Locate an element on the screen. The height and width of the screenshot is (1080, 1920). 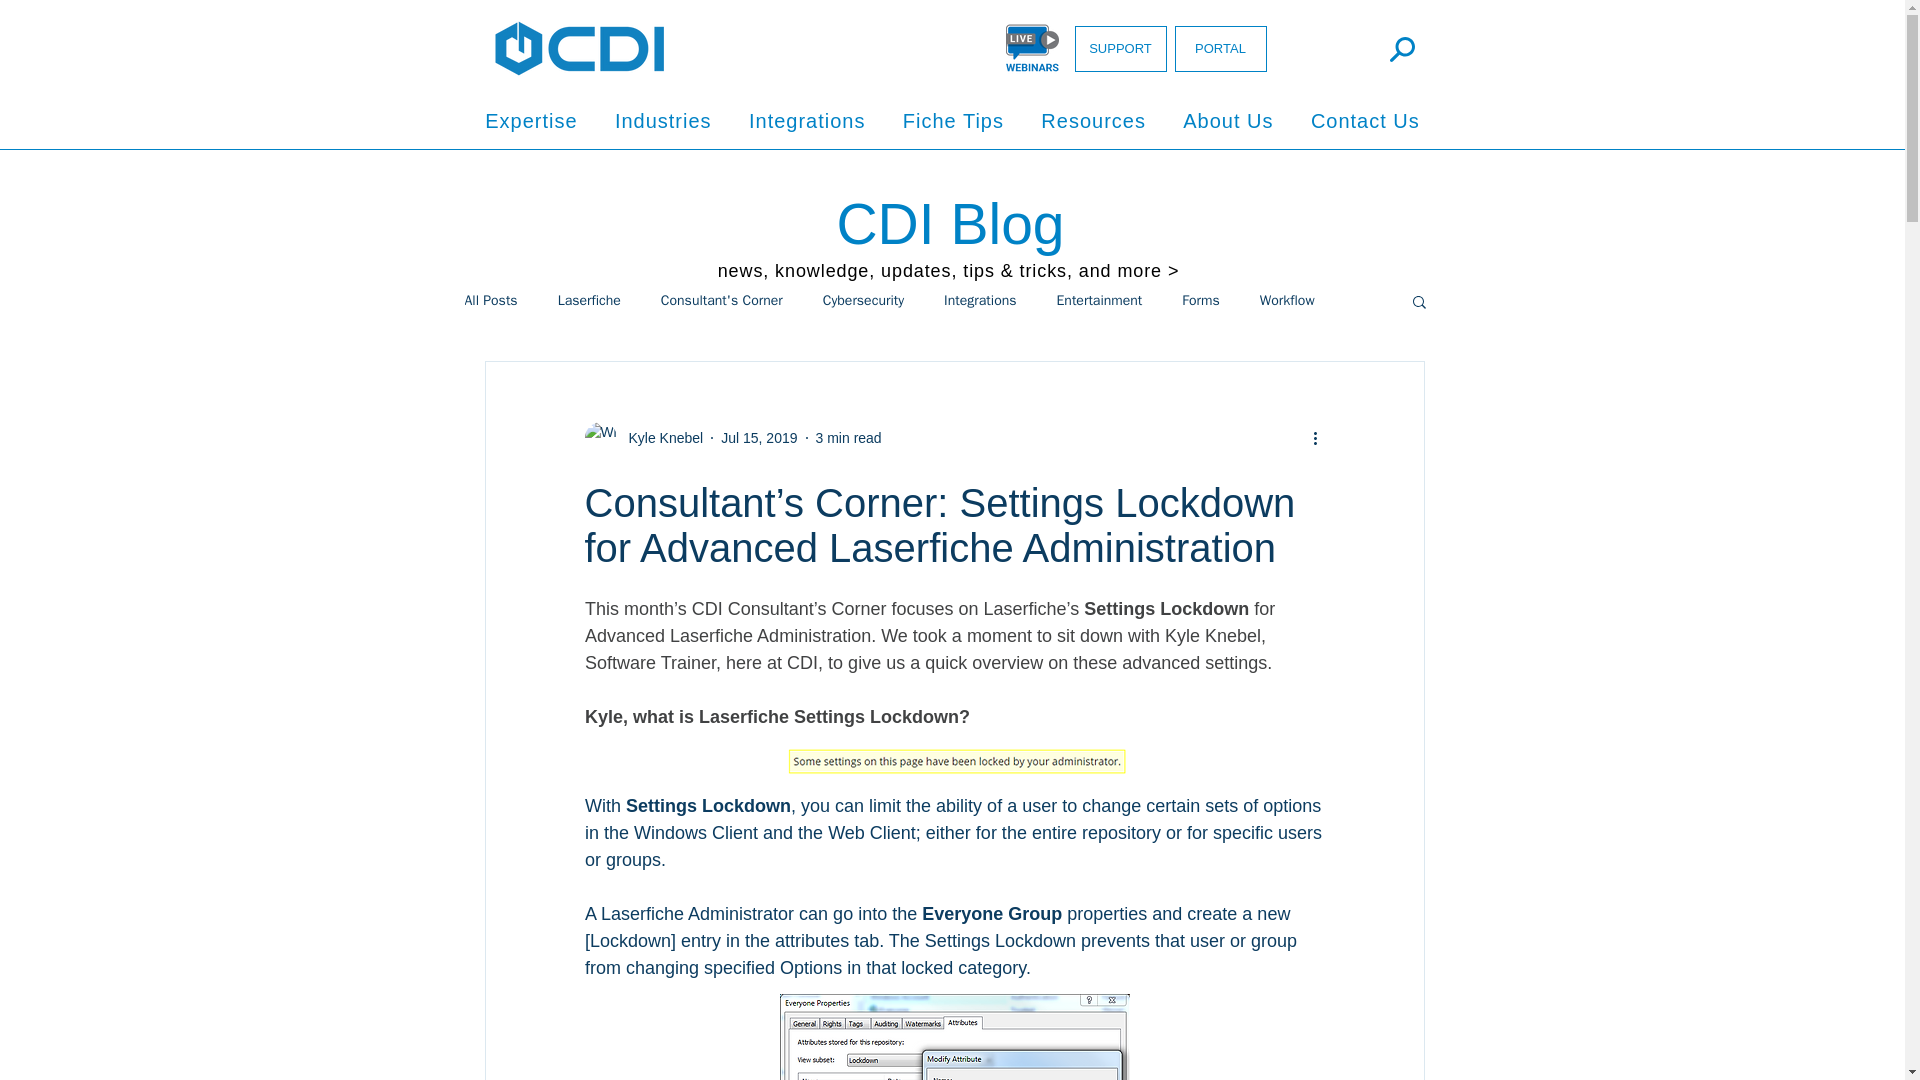
Fiche Tips is located at coordinates (953, 121).